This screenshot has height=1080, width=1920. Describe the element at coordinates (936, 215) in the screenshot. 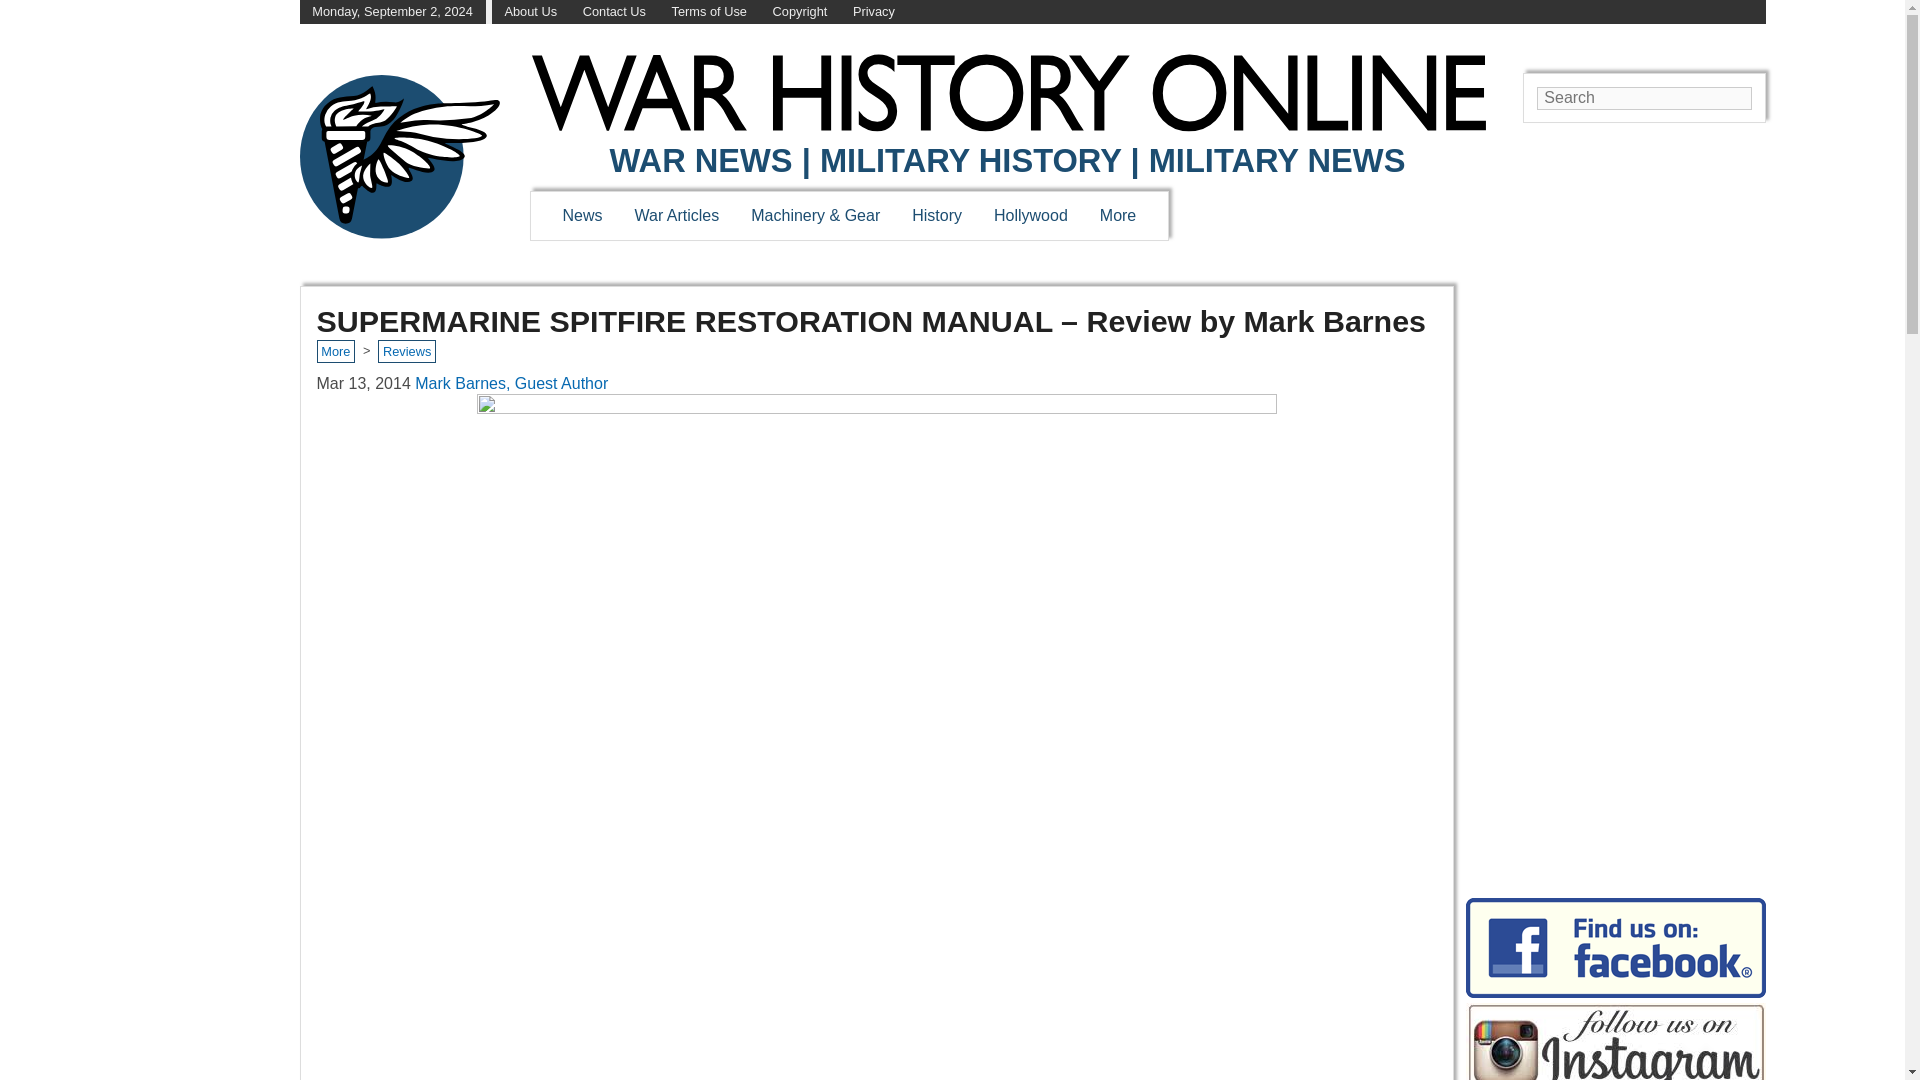

I see `History` at that location.